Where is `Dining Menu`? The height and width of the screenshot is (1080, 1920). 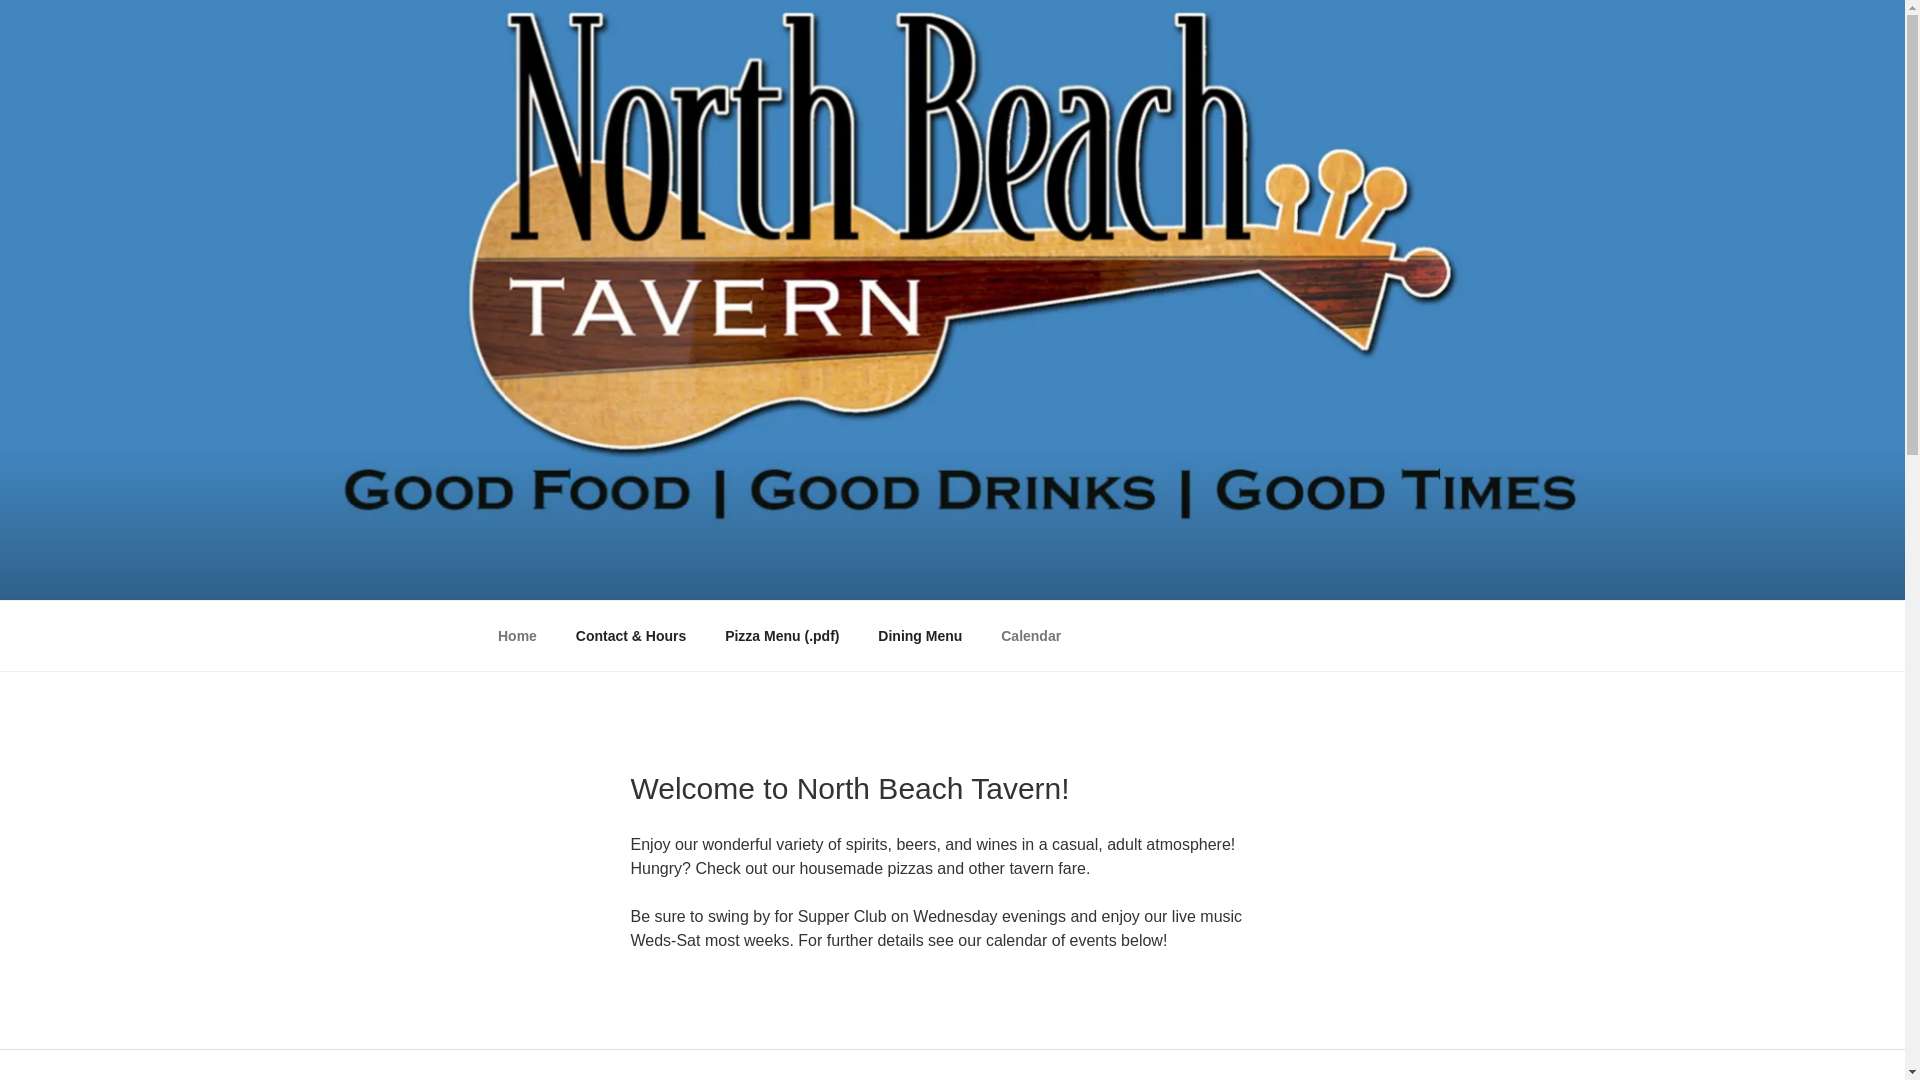 Dining Menu is located at coordinates (920, 636).